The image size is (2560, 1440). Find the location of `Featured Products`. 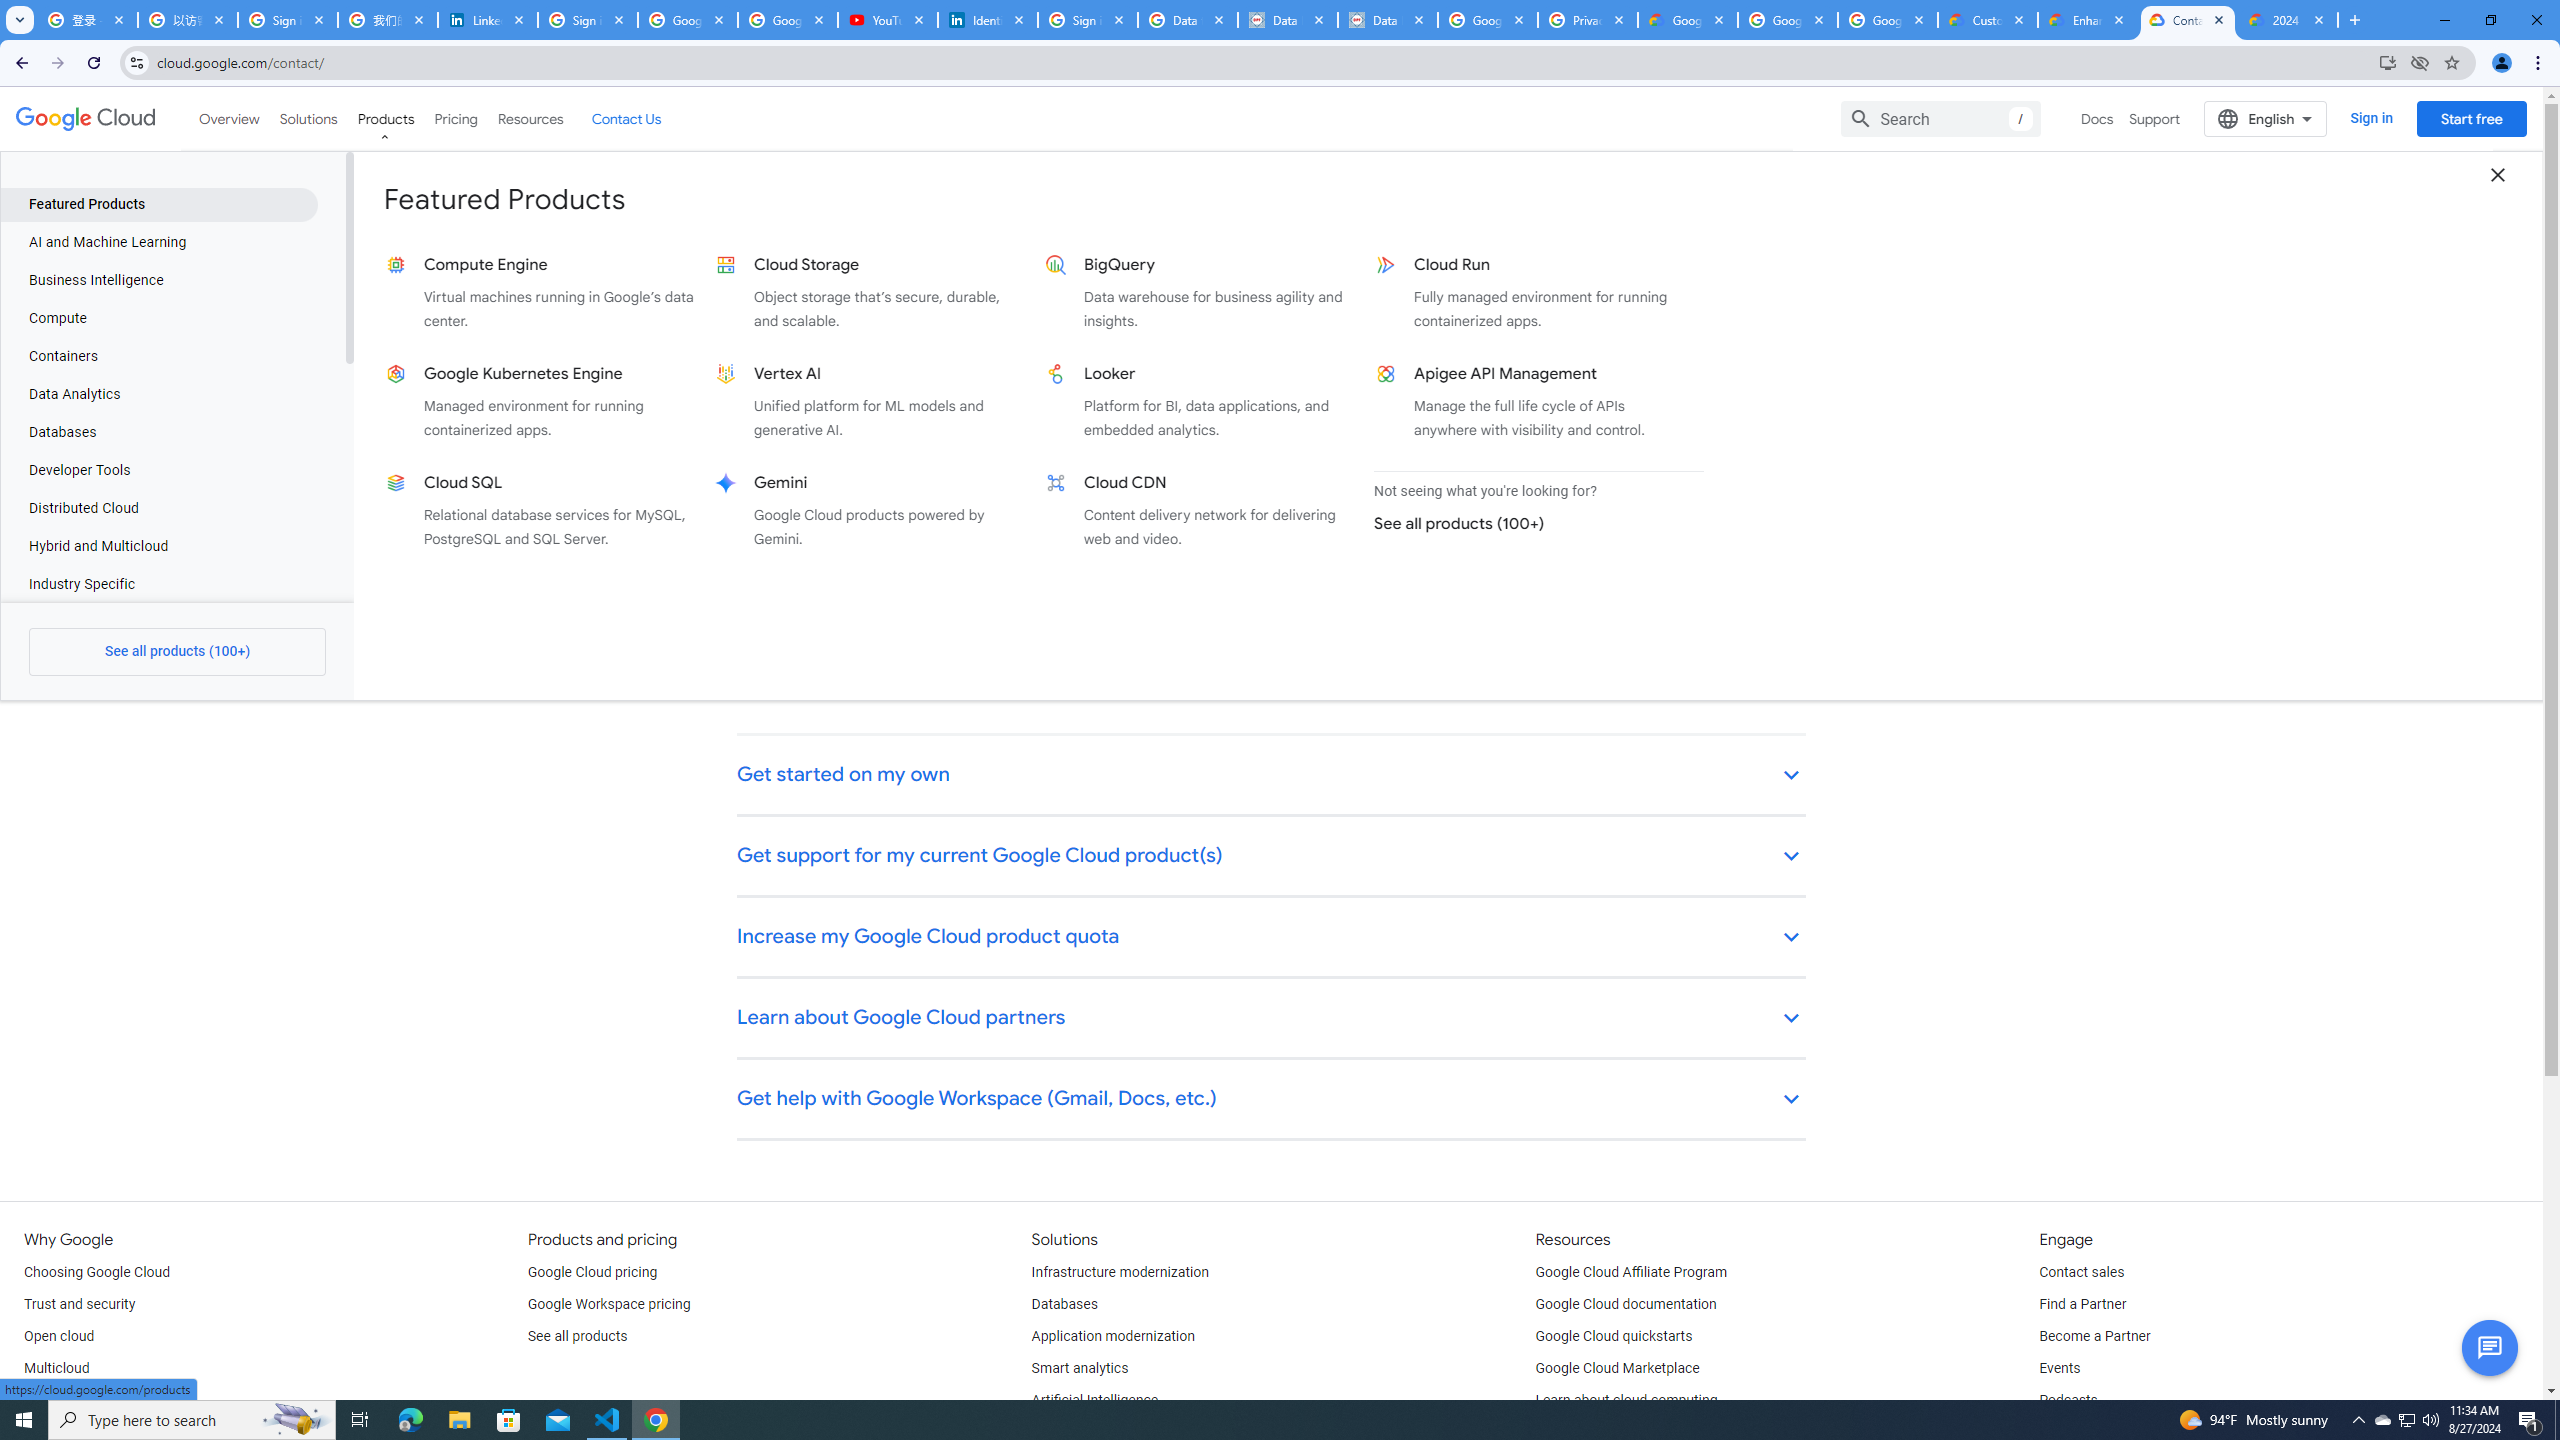

Featured Products is located at coordinates (158, 204).